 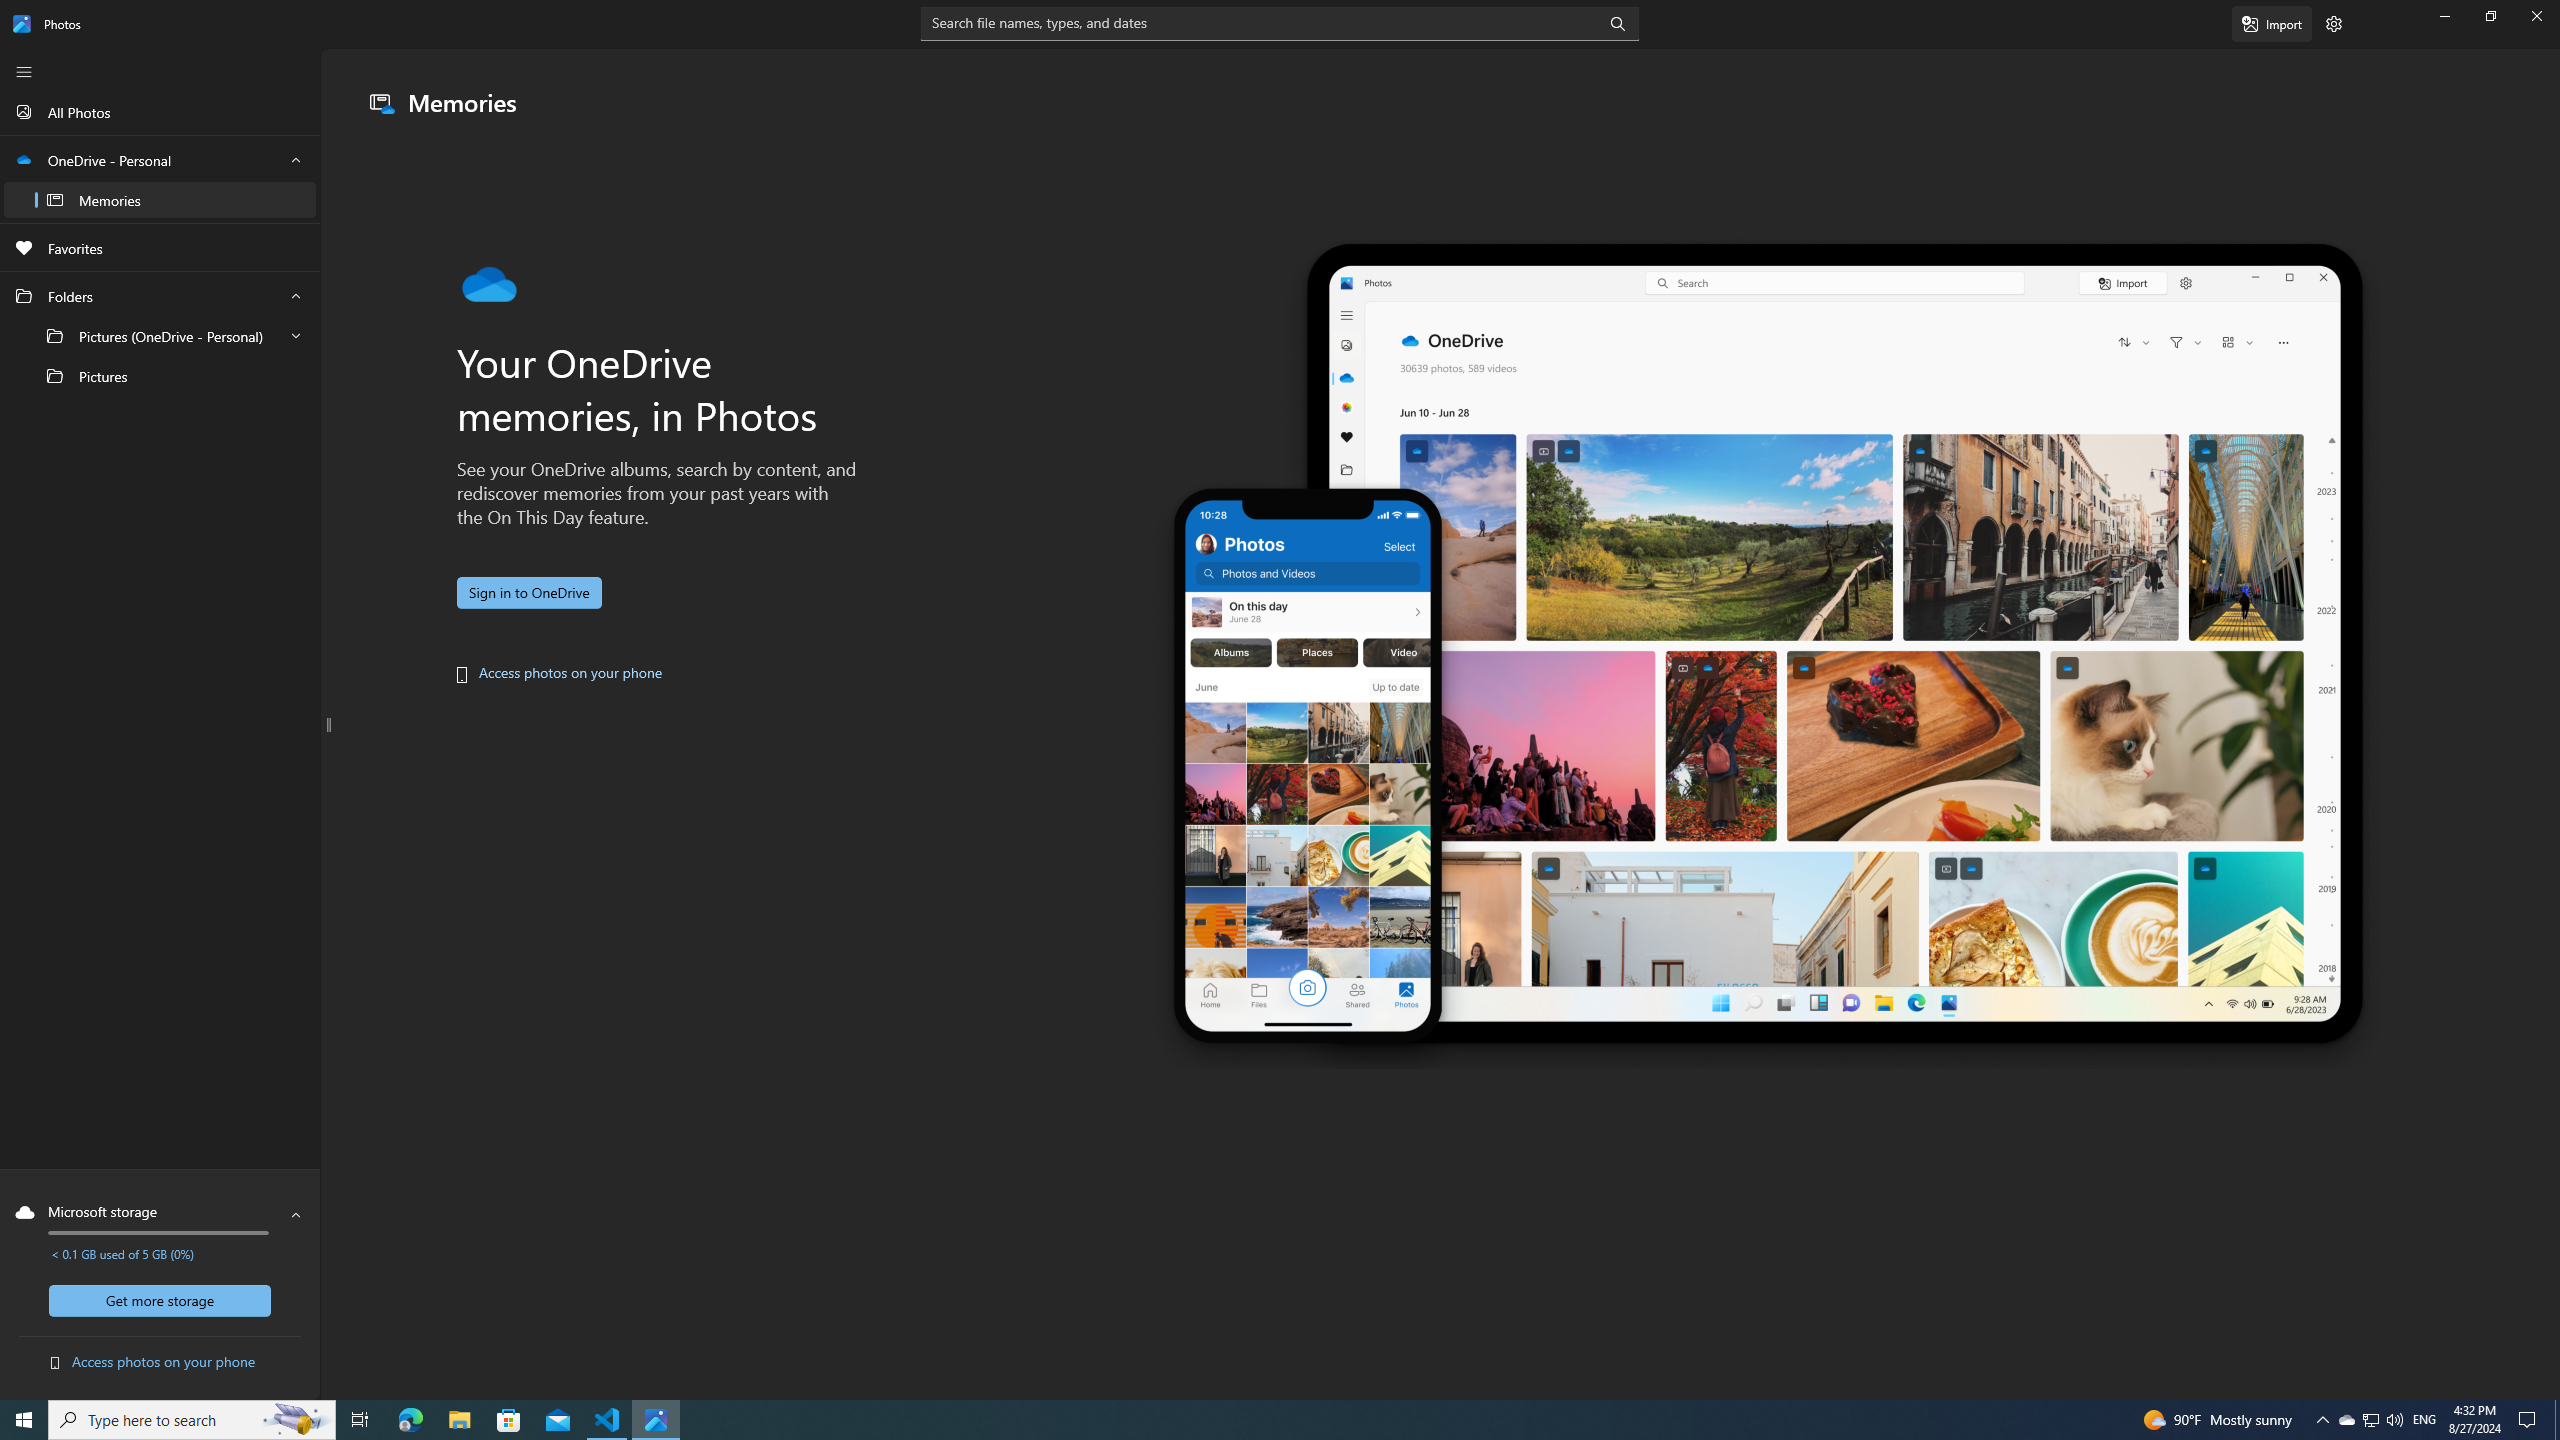 I want to click on All Photos, so click(x=160, y=111).